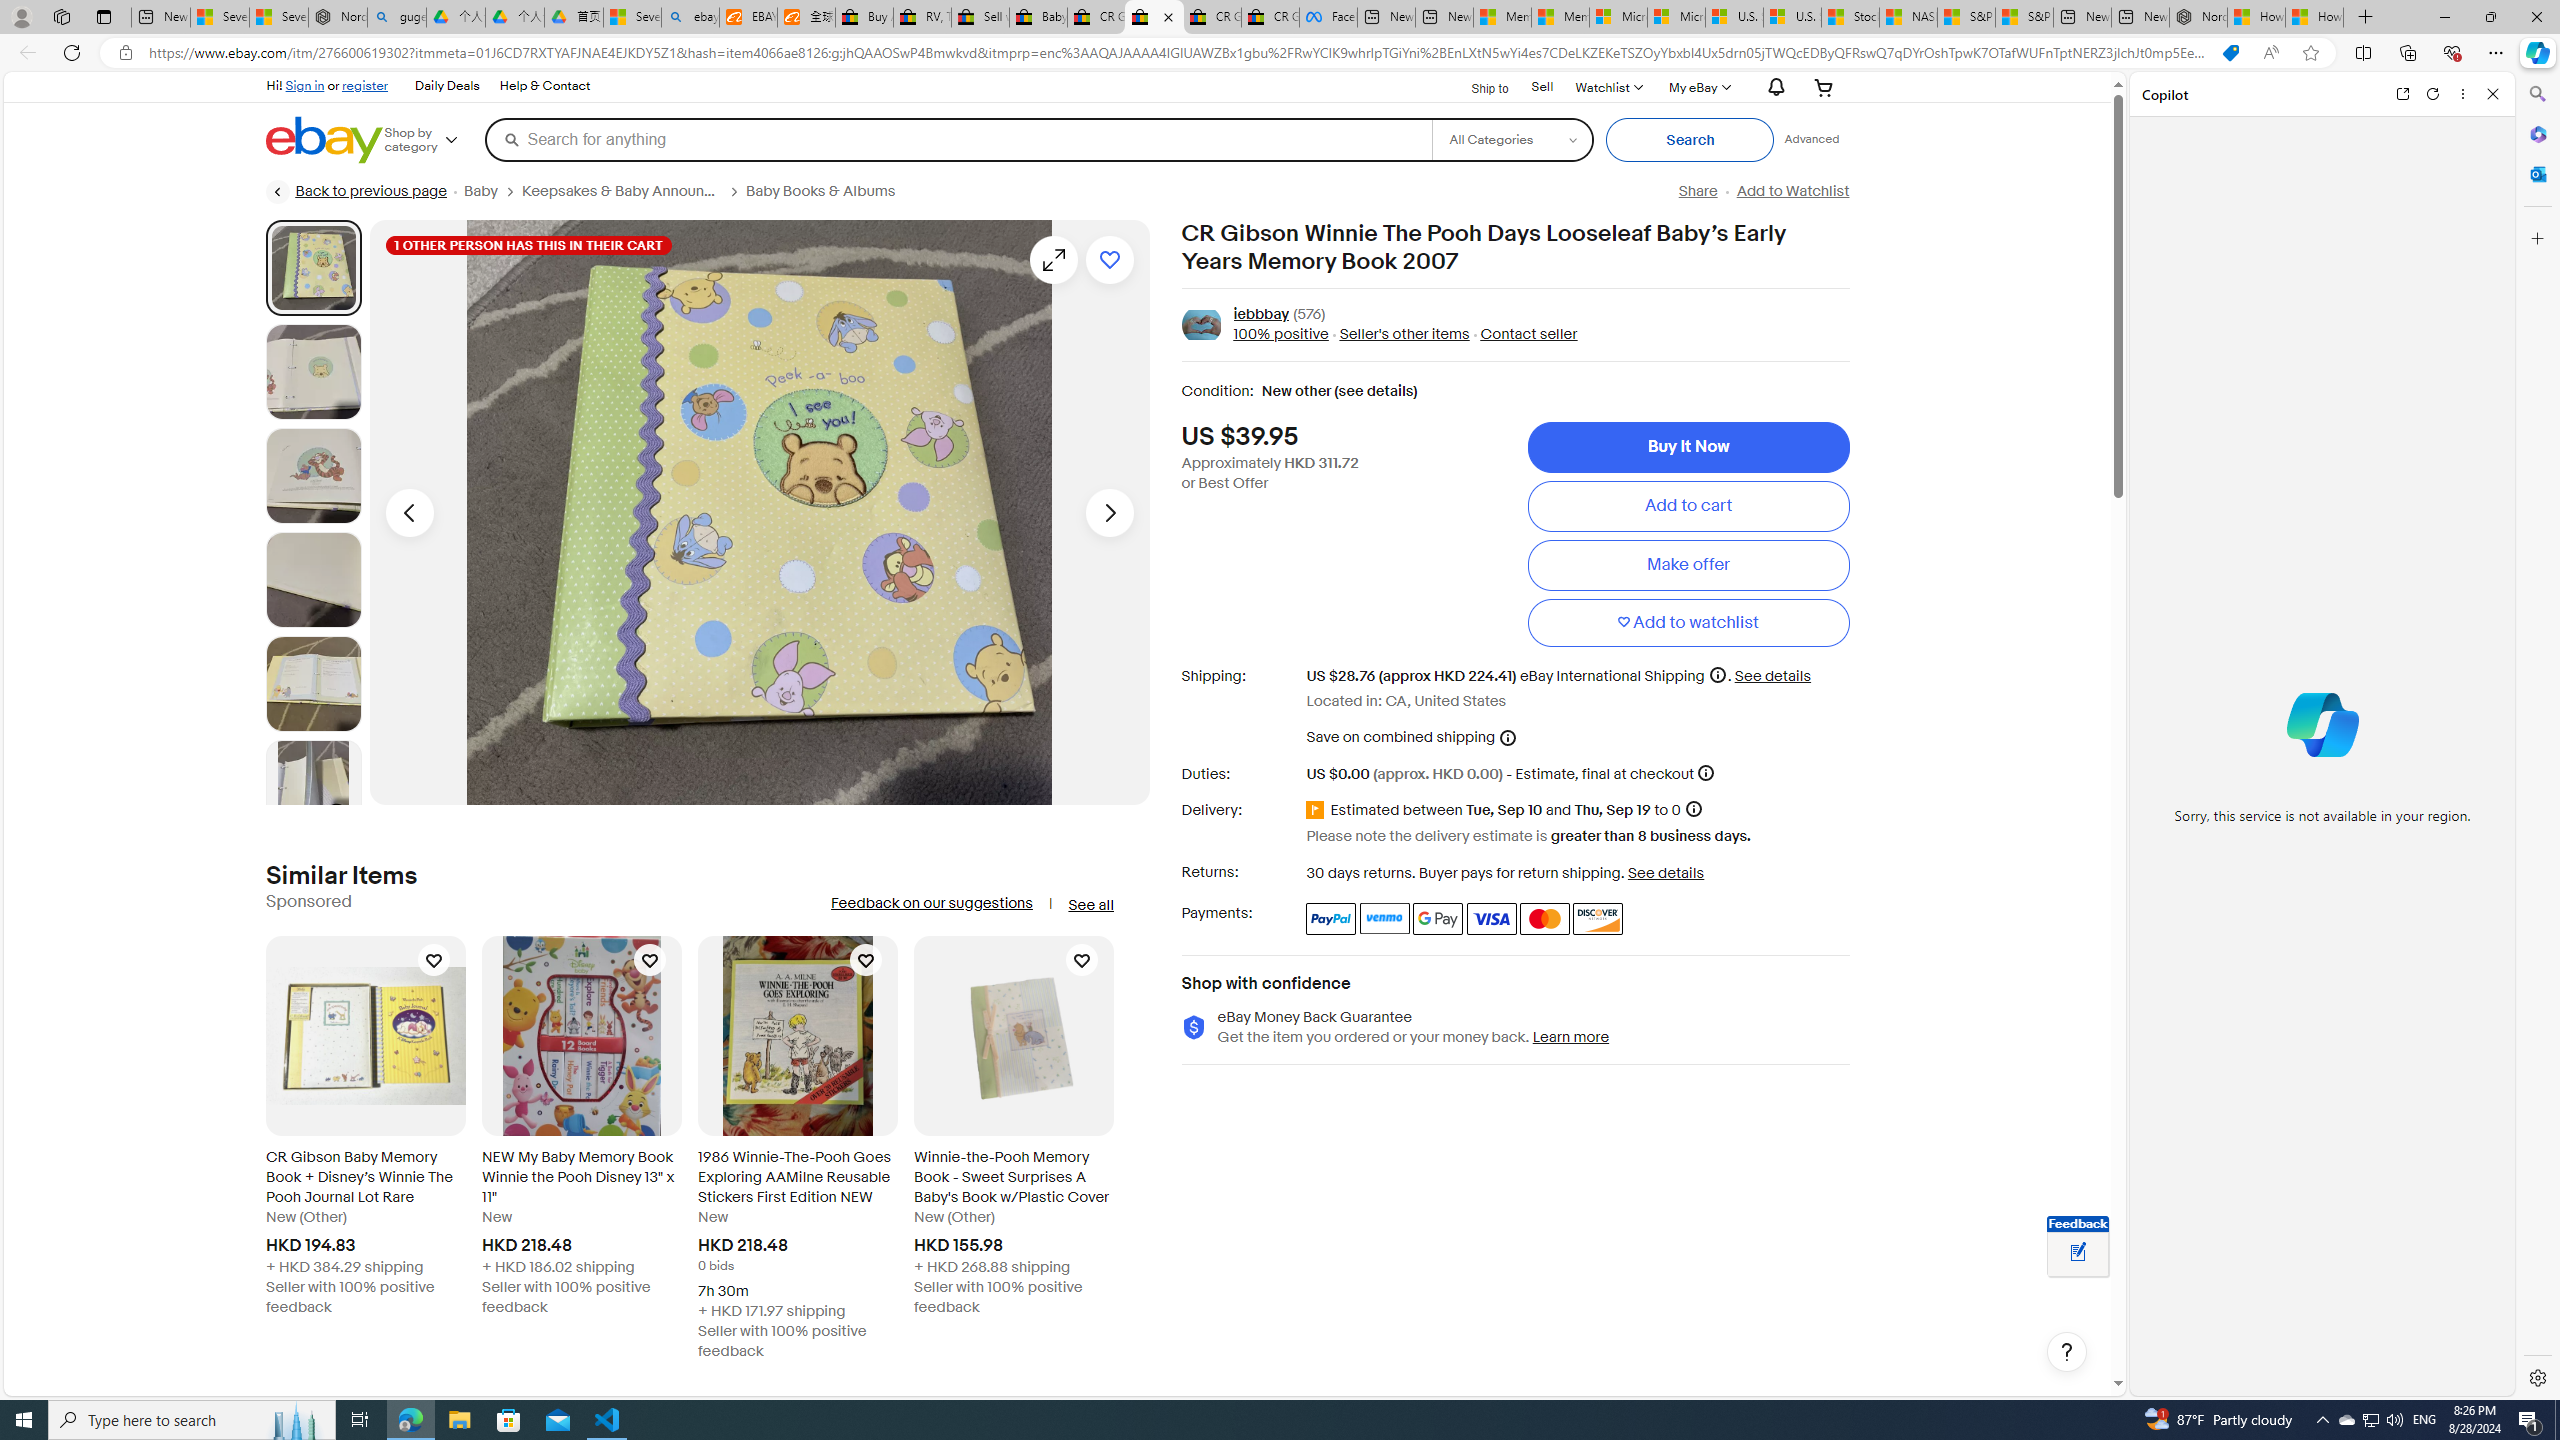 This screenshot has height=1440, width=2560. What do you see at coordinates (864, 17) in the screenshot?
I see `Buy Auto Parts & Accessories | eBay` at bounding box center [864, 17].